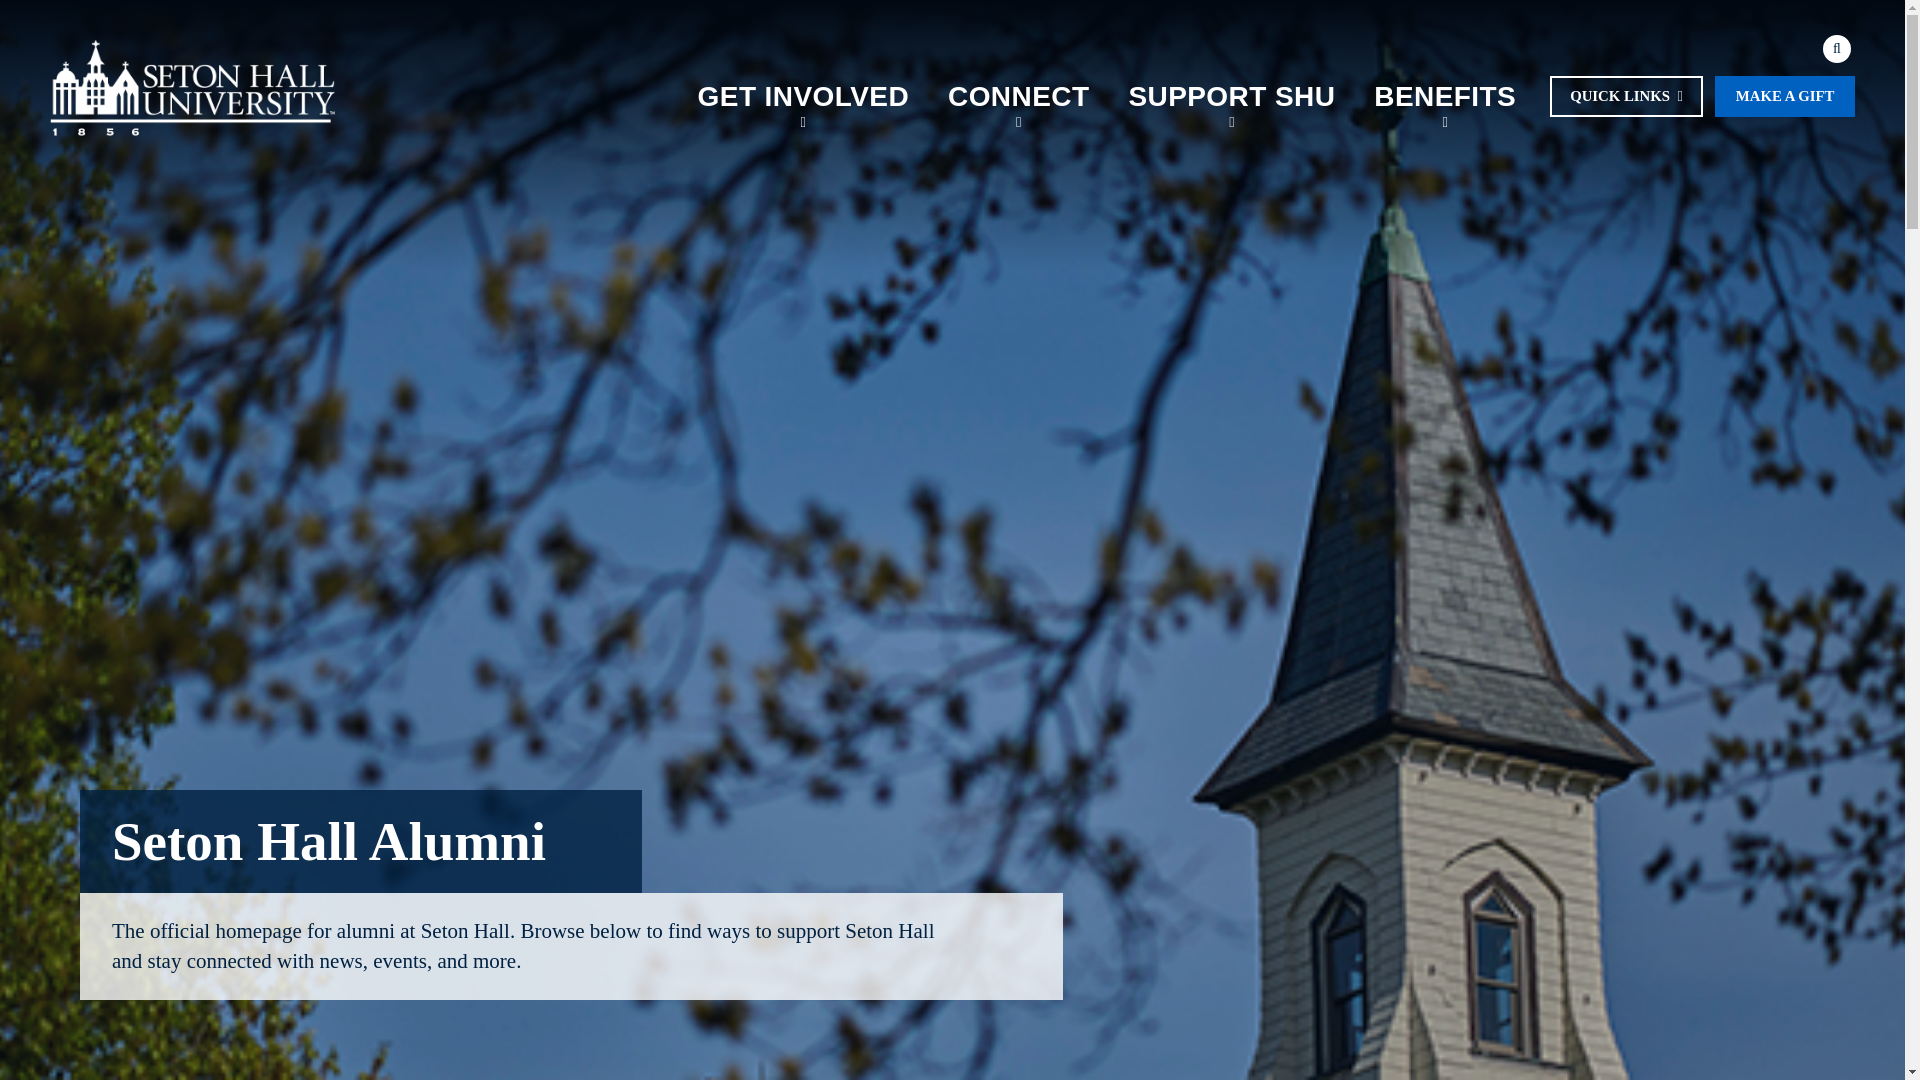 The image size is (1920, 1080). Describe the element at coordinates (192, 88) in the screenshot. I see `Seton Hall Logo` at that location.